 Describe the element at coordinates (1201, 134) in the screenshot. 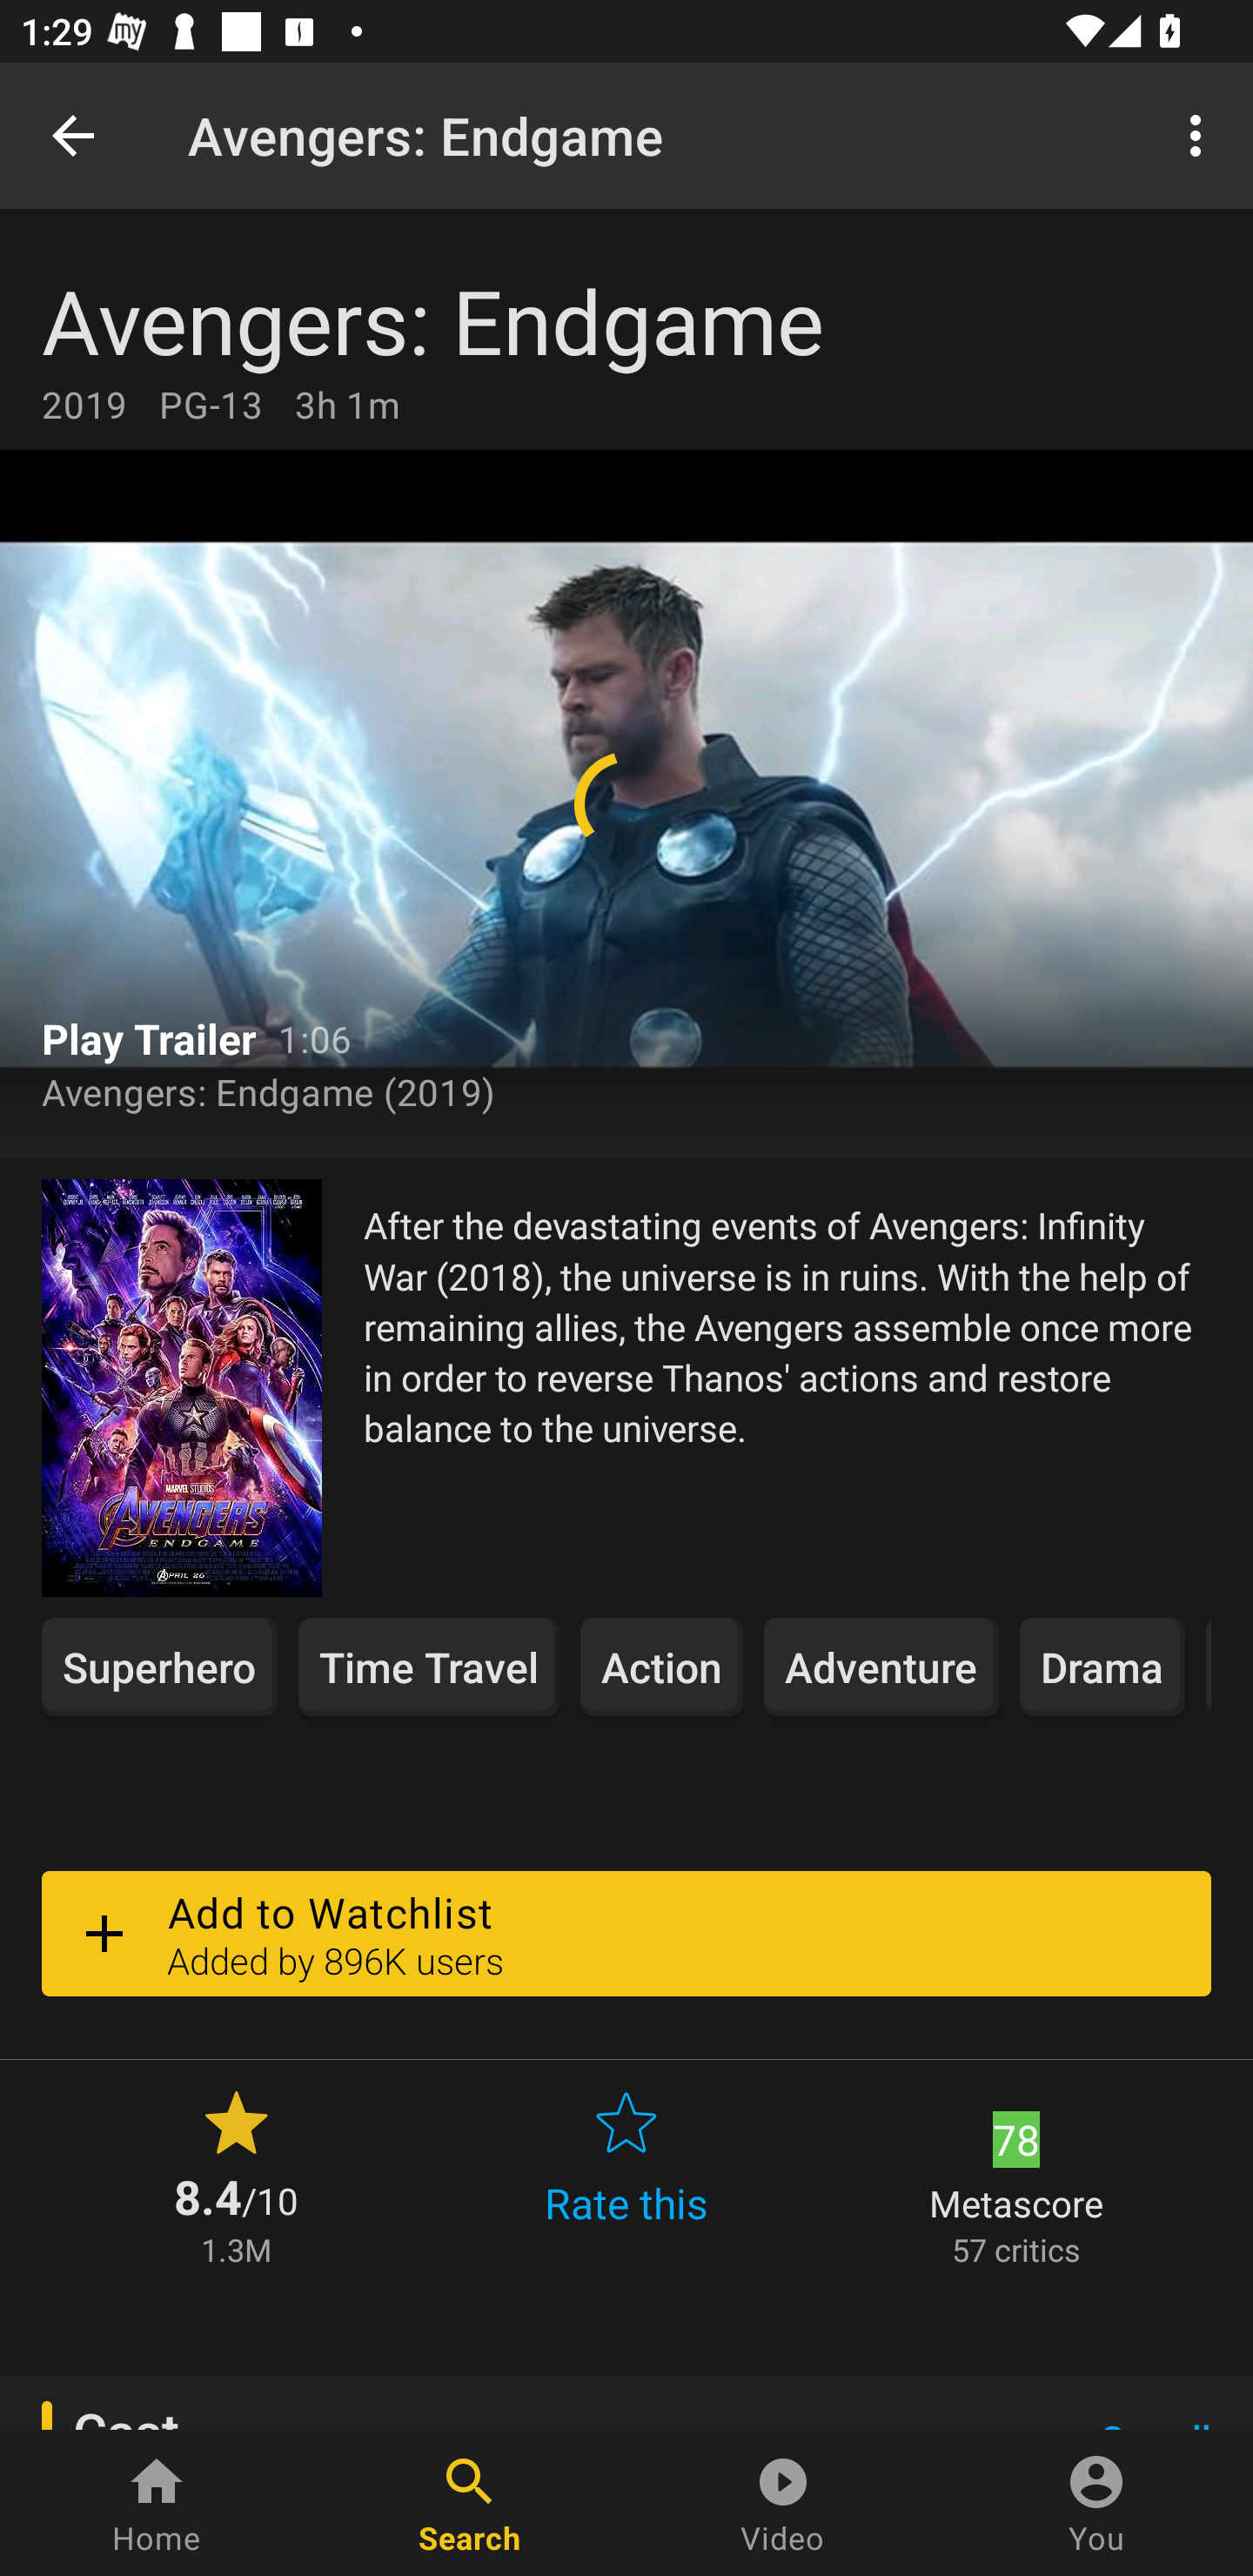

I see `More options` at that location.